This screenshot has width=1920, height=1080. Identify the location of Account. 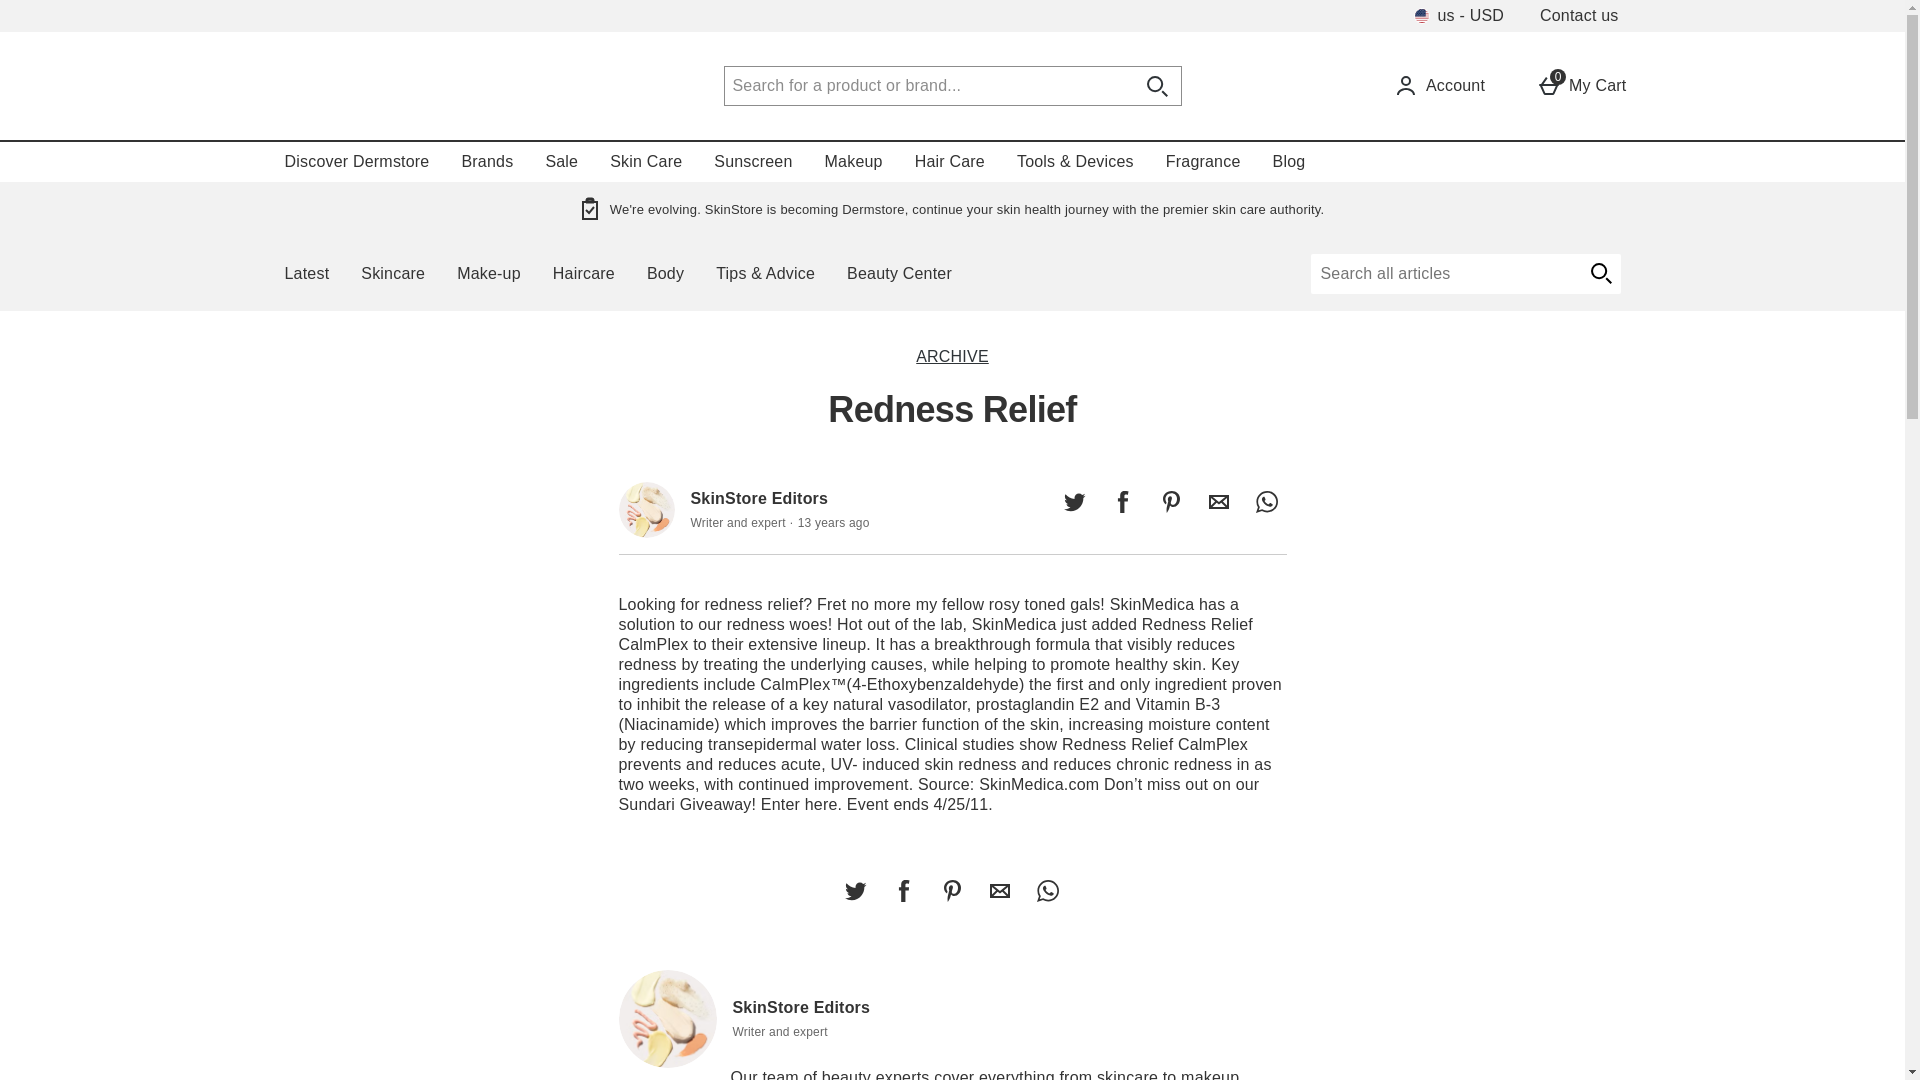
(1439, 86).